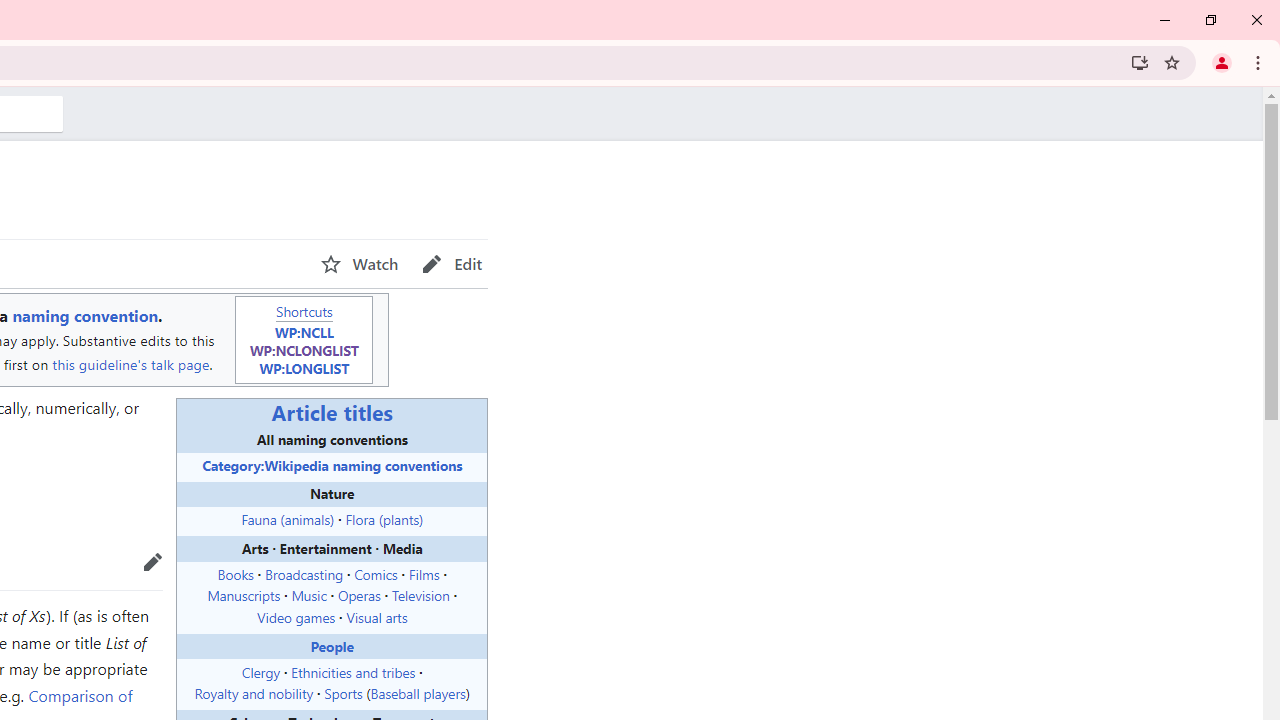 The image size is (1280, 720). I want to click on WP:LONGLIST, so click(304, 367).